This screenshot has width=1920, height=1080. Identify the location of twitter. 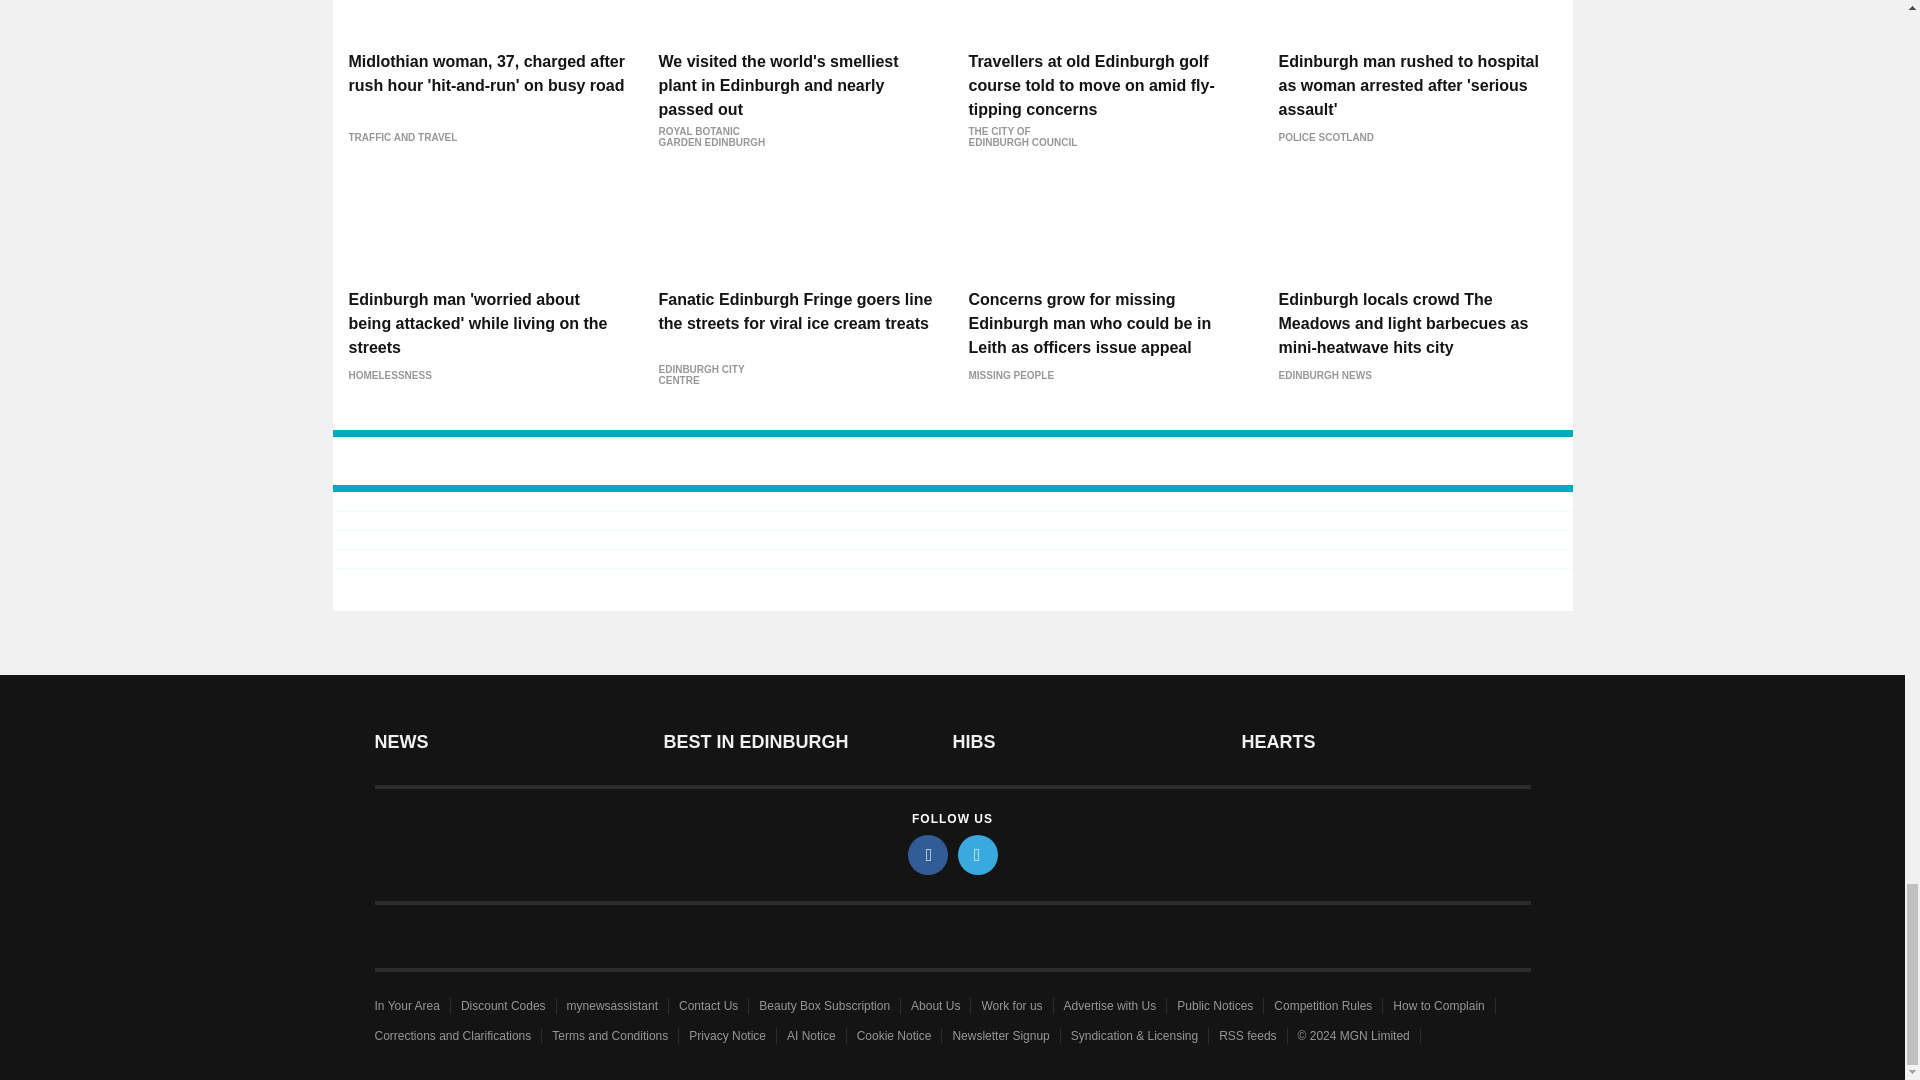
(978, 854).